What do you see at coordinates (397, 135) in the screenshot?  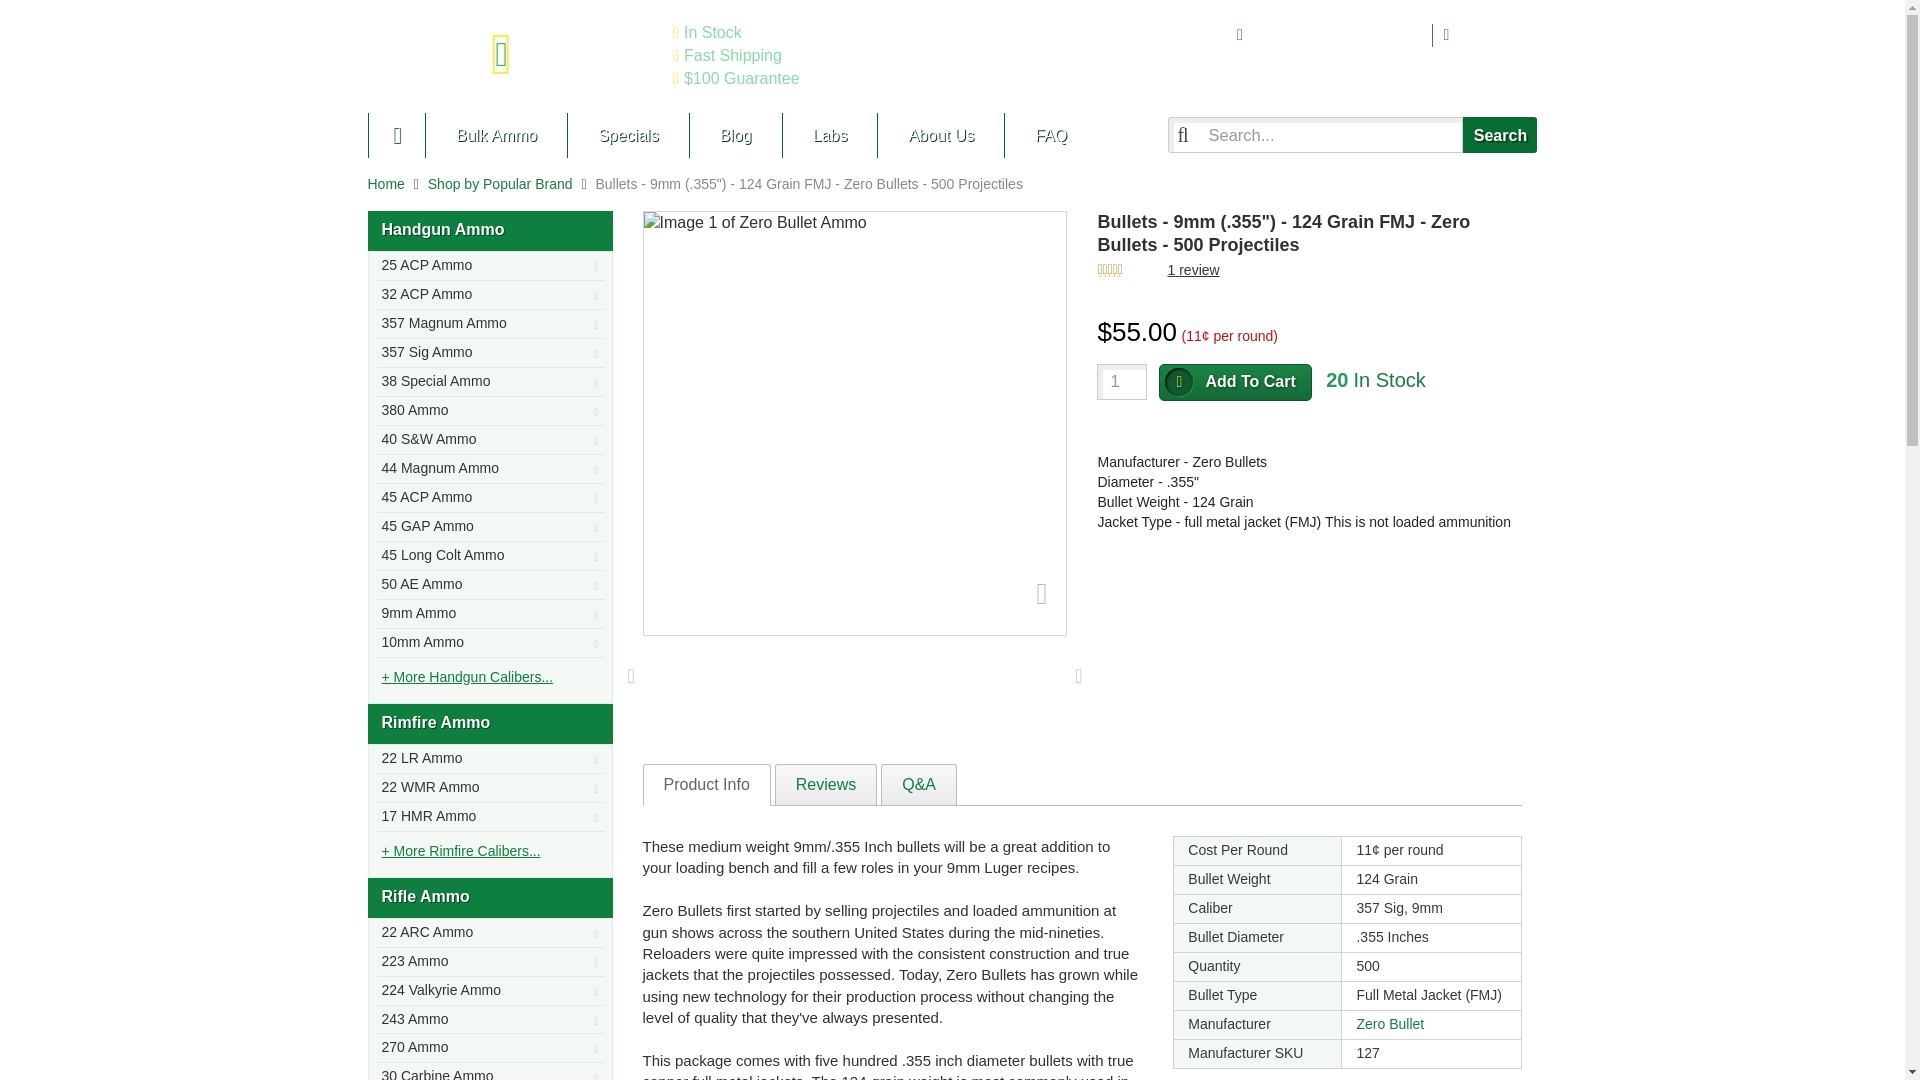 I see `Lucky Gunner` at bounding box center [397, 135].